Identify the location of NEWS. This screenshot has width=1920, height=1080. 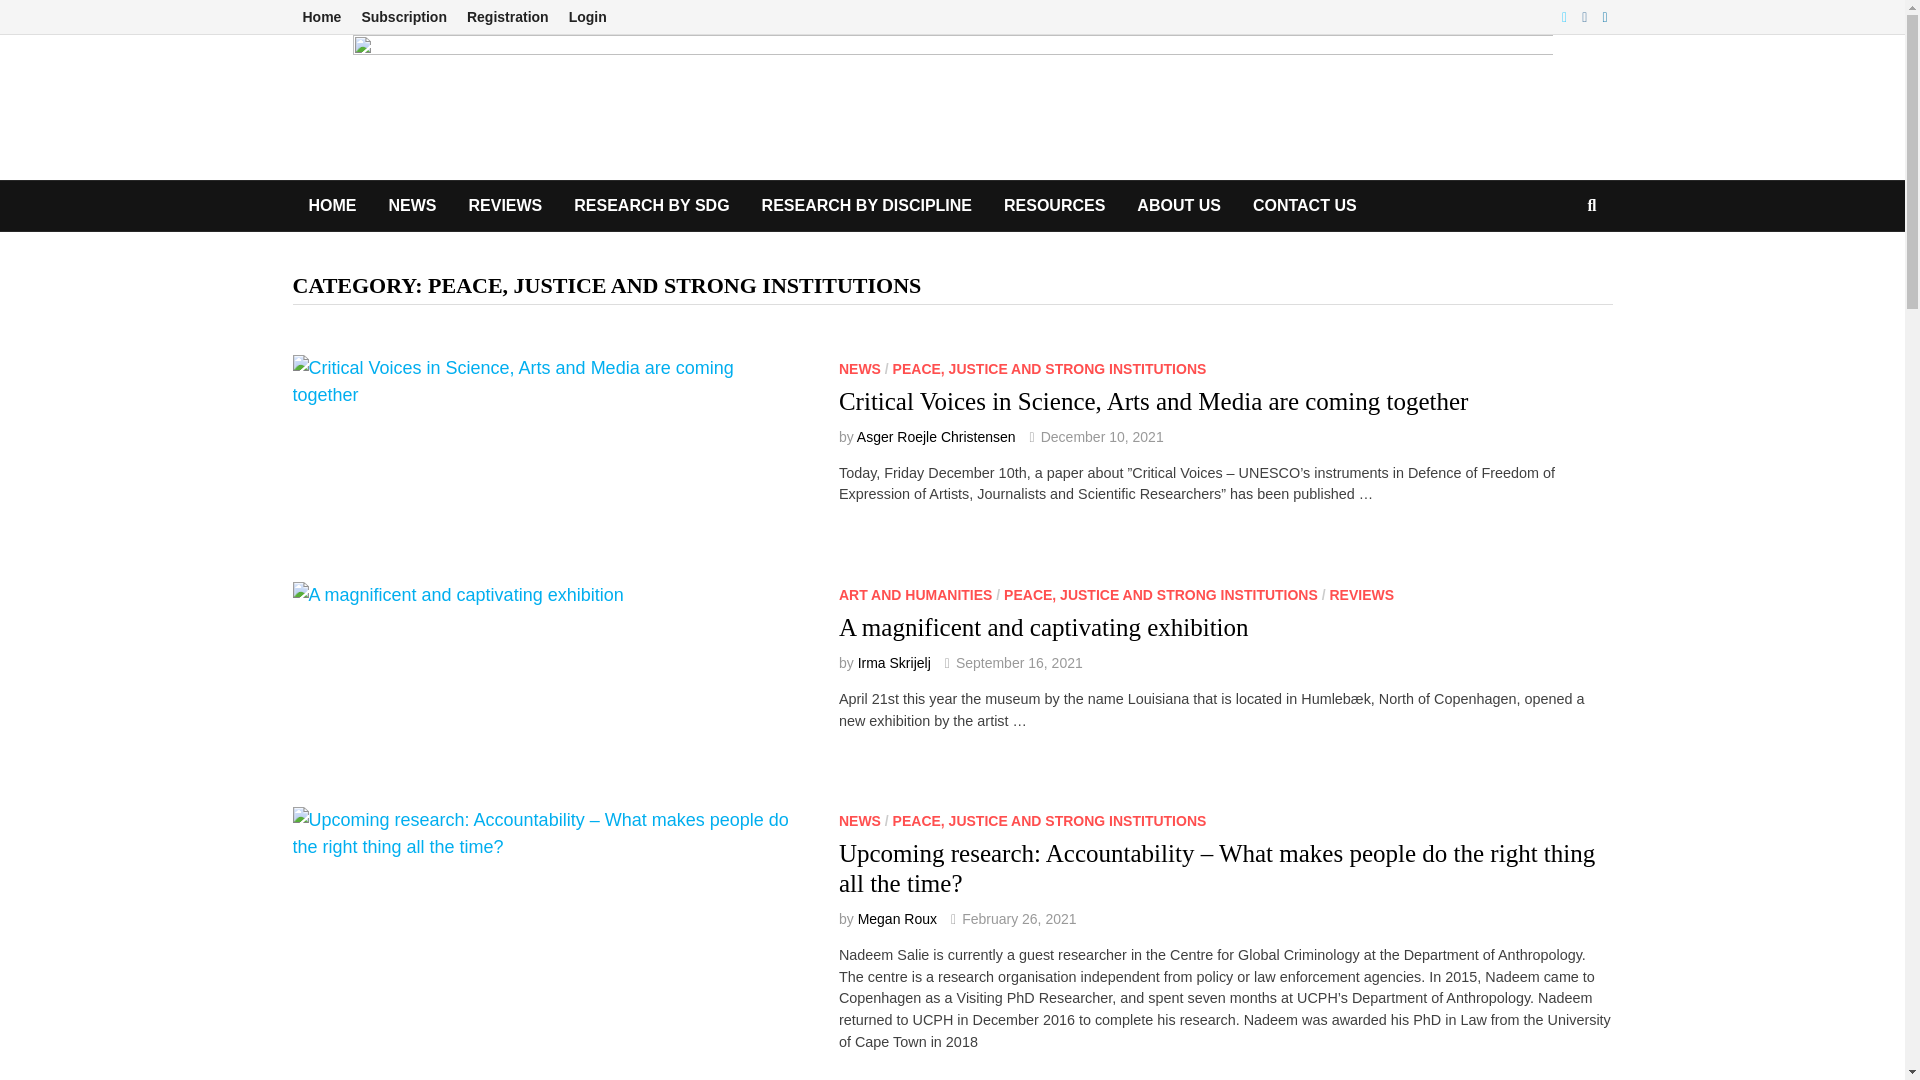
(860, 368).